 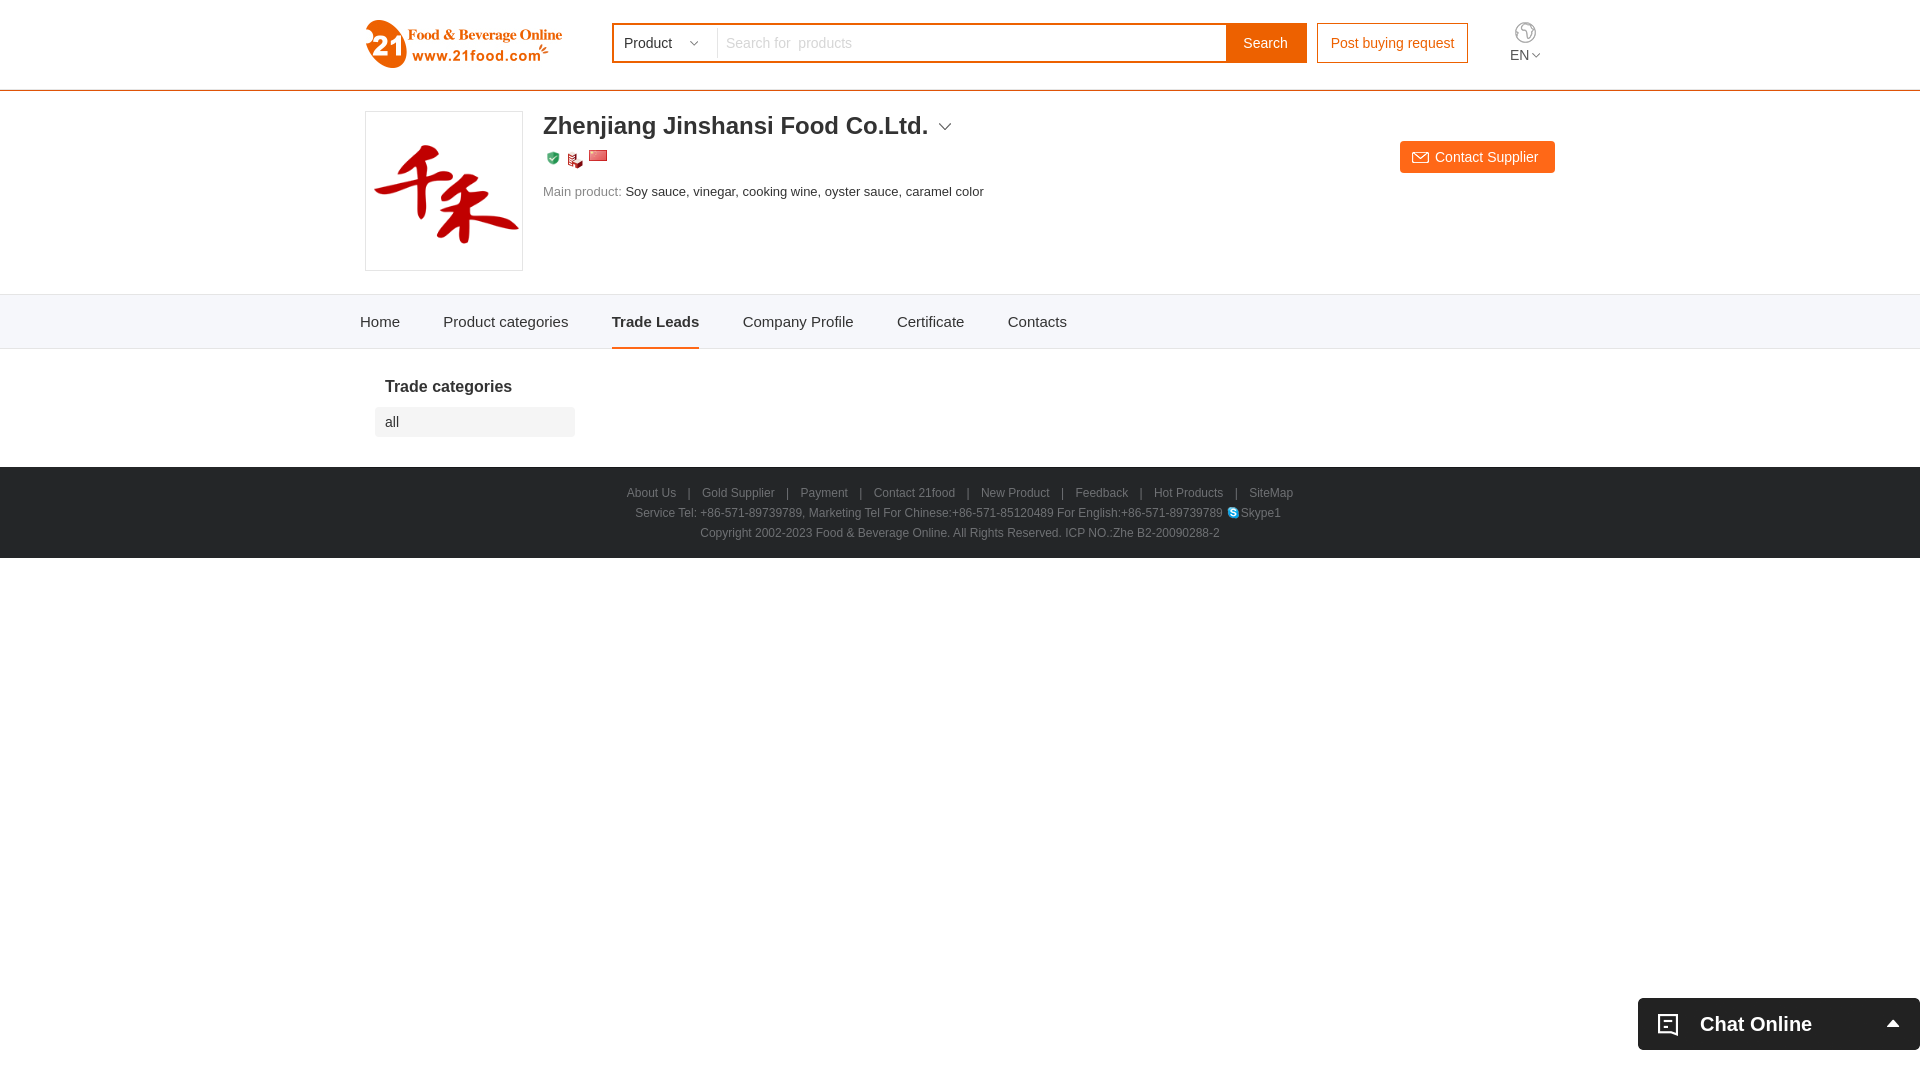 What do you see at coordinates (1478, 157) in the screenshot?
I see `Contact Supplier` at bounding box center [1478, 157].